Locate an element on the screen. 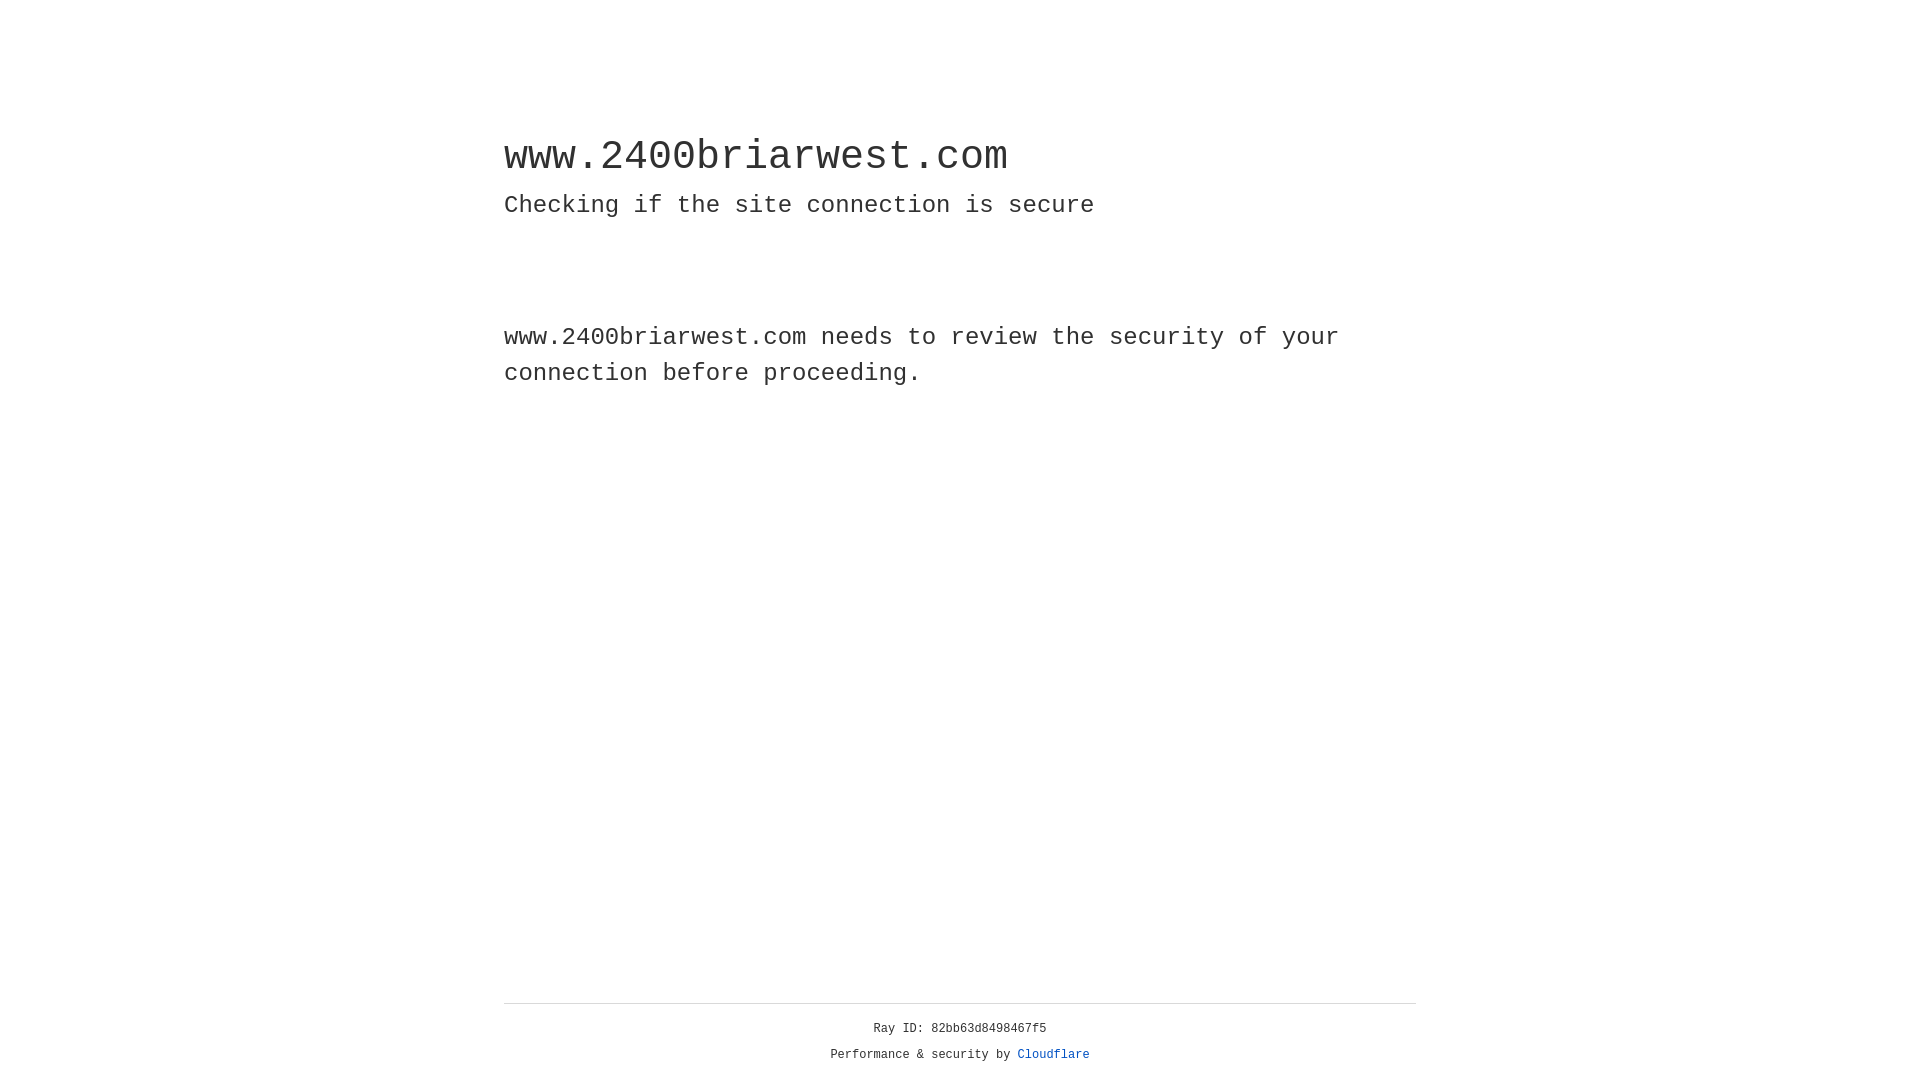 This screenshot has height=1080, width=1920. Cloudflare is located at coordinates (1054, 1055).